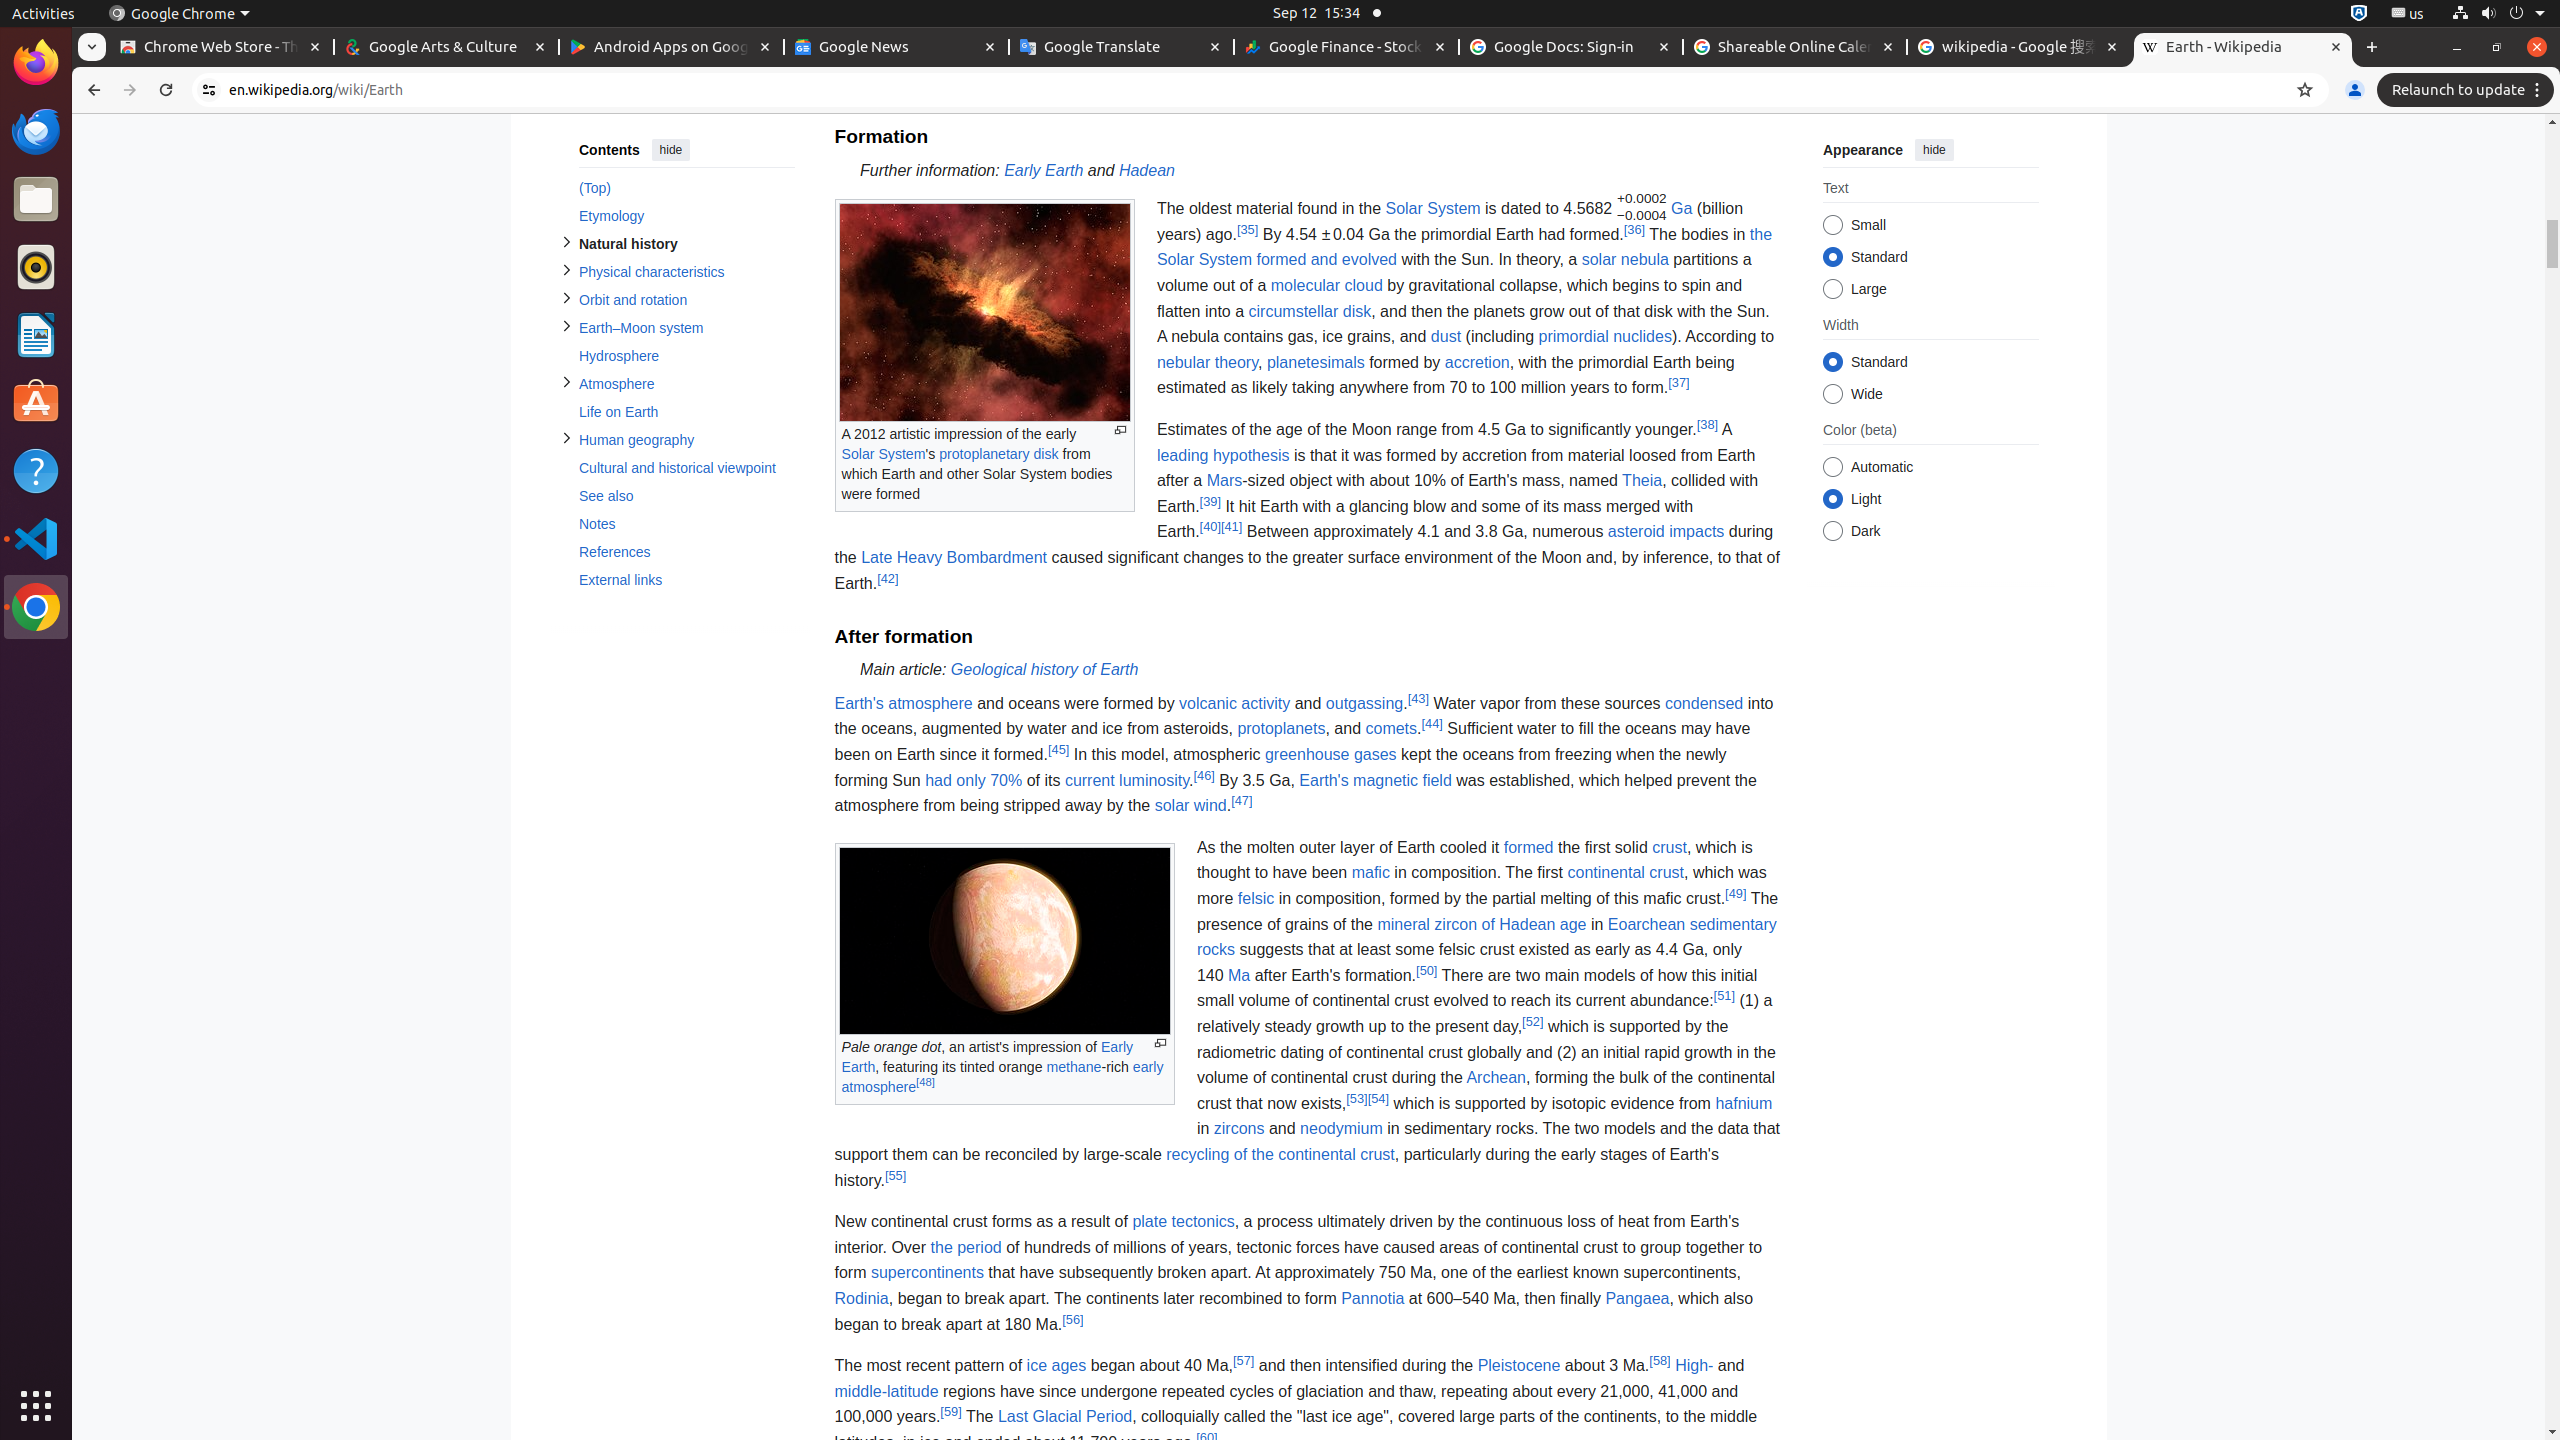 The width and height of the screenshot is (2560, 1440). What do you see at coordinates (1044, 170) in the screenshot?
I see `Early Earth` at bounding box center [1044, 170].